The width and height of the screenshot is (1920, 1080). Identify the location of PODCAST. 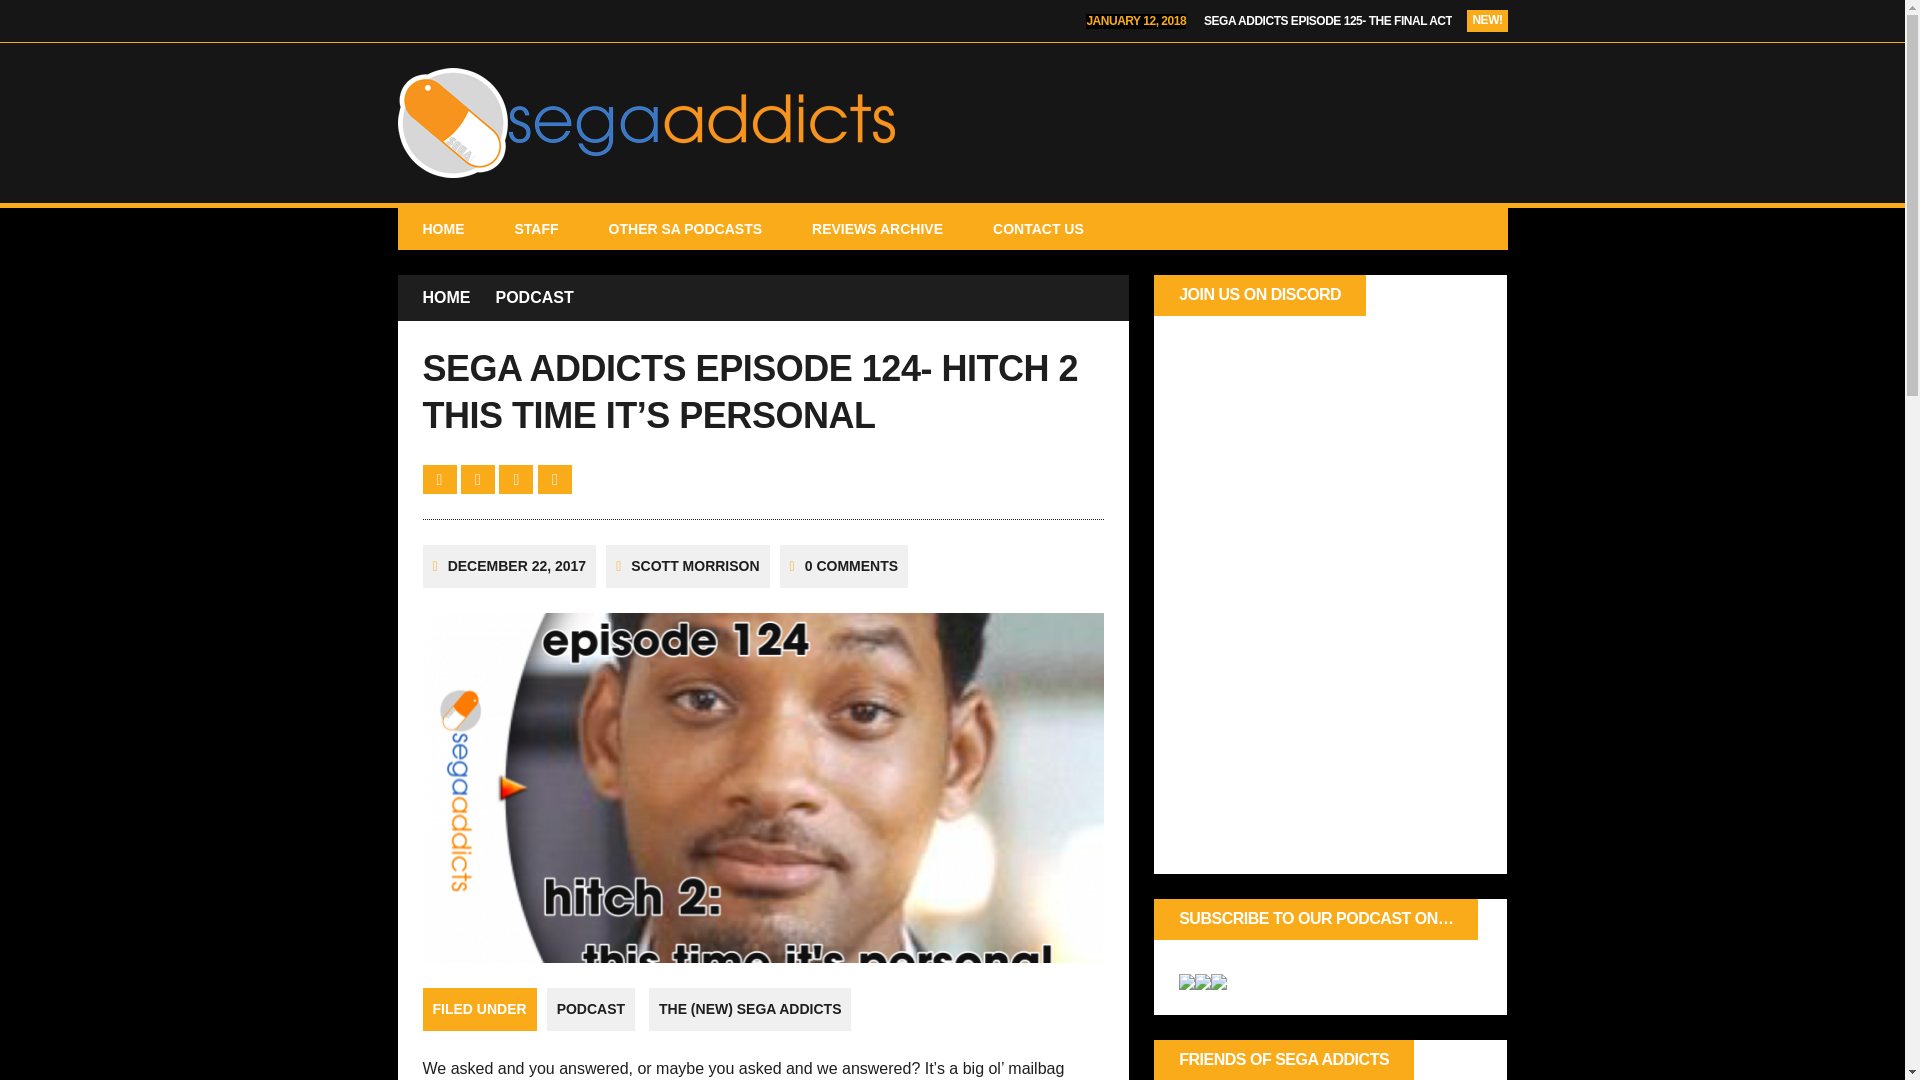
(591, 1009).